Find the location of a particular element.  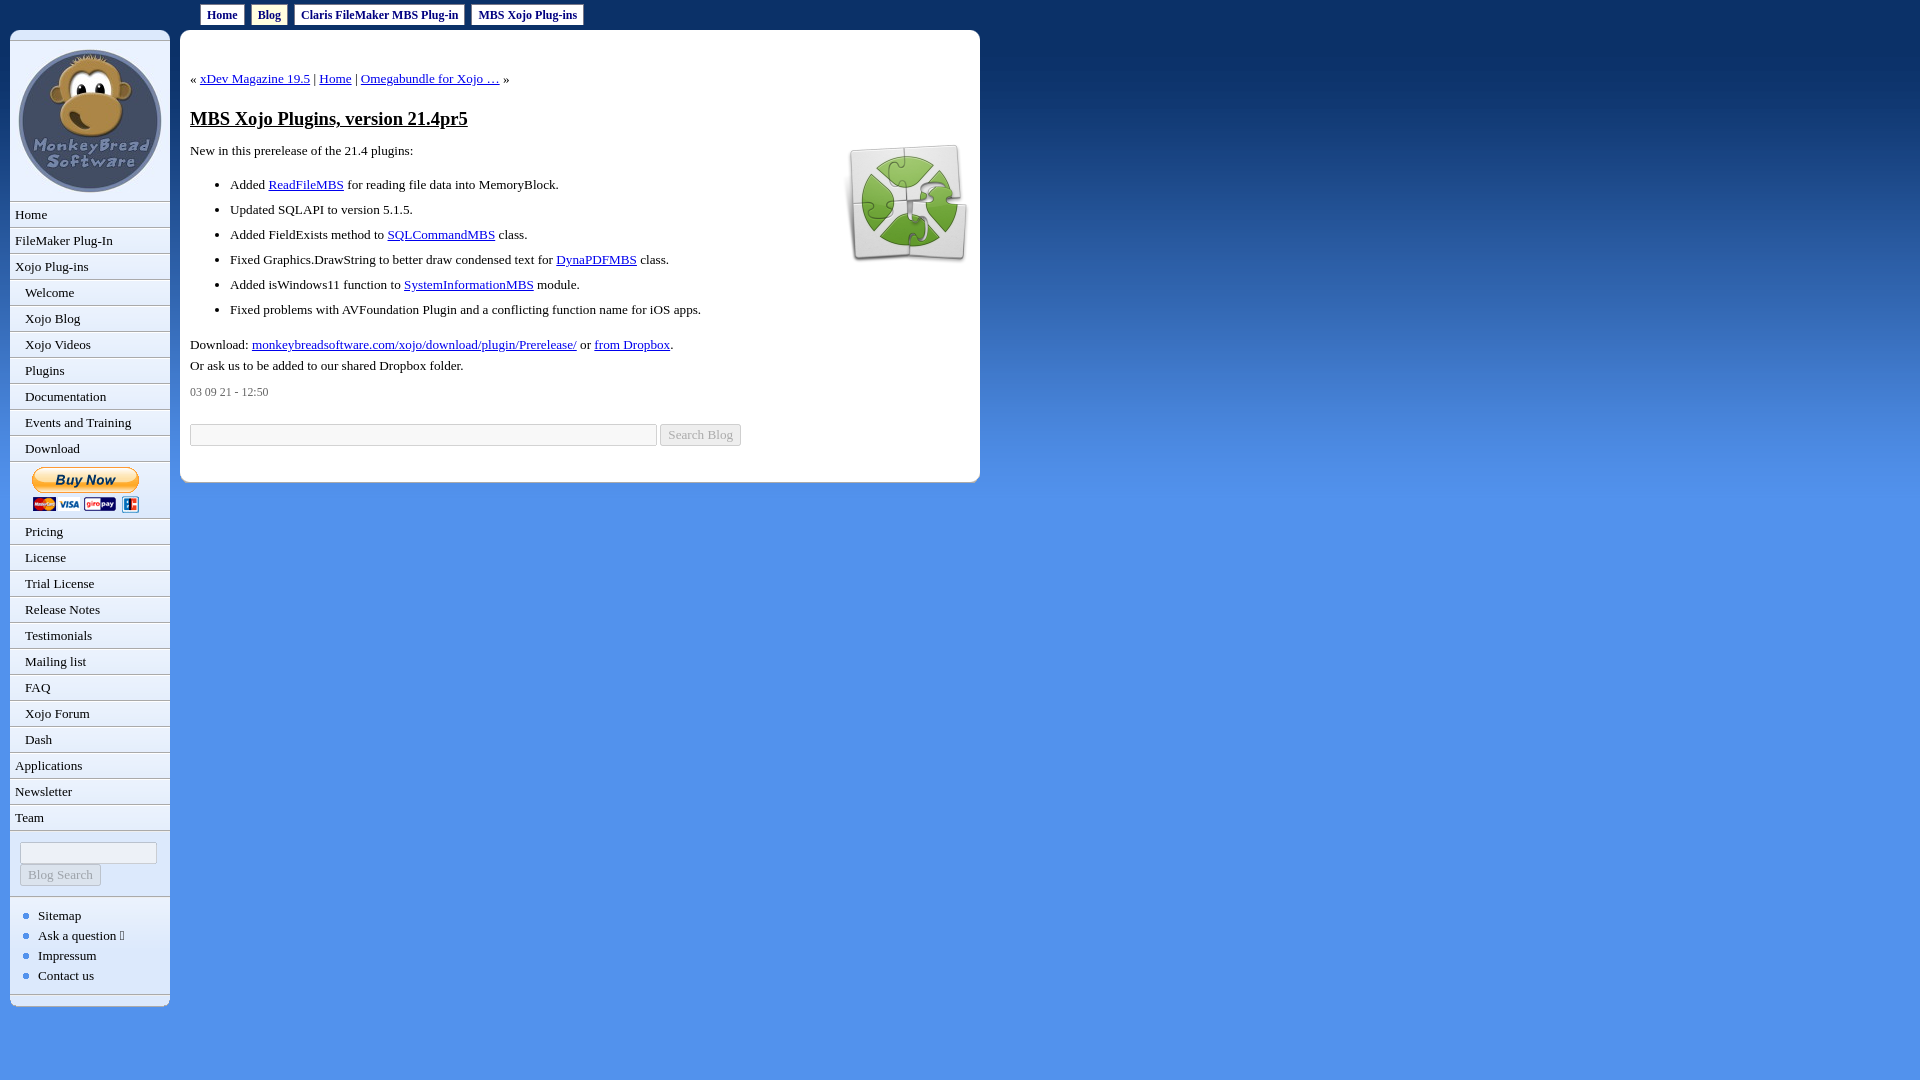

Claris FileMaker MBS Plug-in is located at coordinates (378, 14).